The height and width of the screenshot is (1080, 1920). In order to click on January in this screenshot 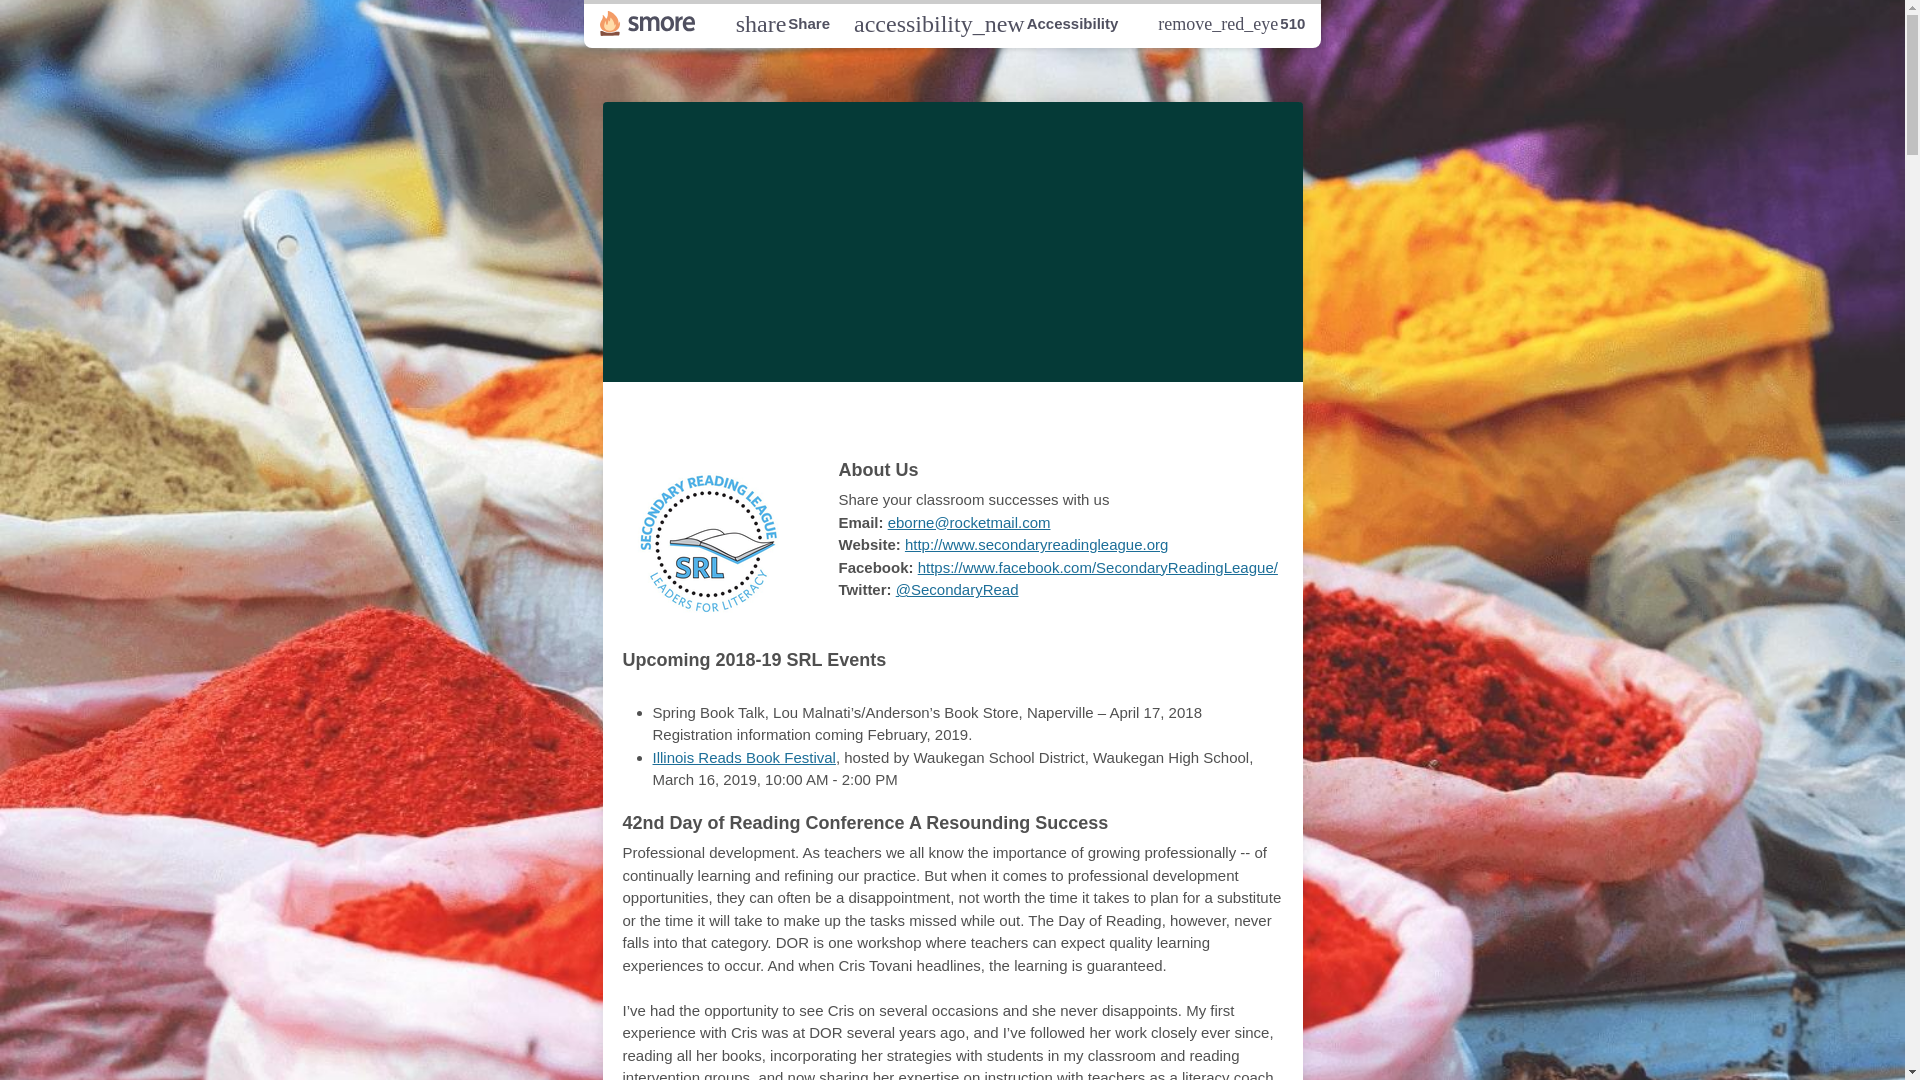, I will do `click(1010, 418)`.